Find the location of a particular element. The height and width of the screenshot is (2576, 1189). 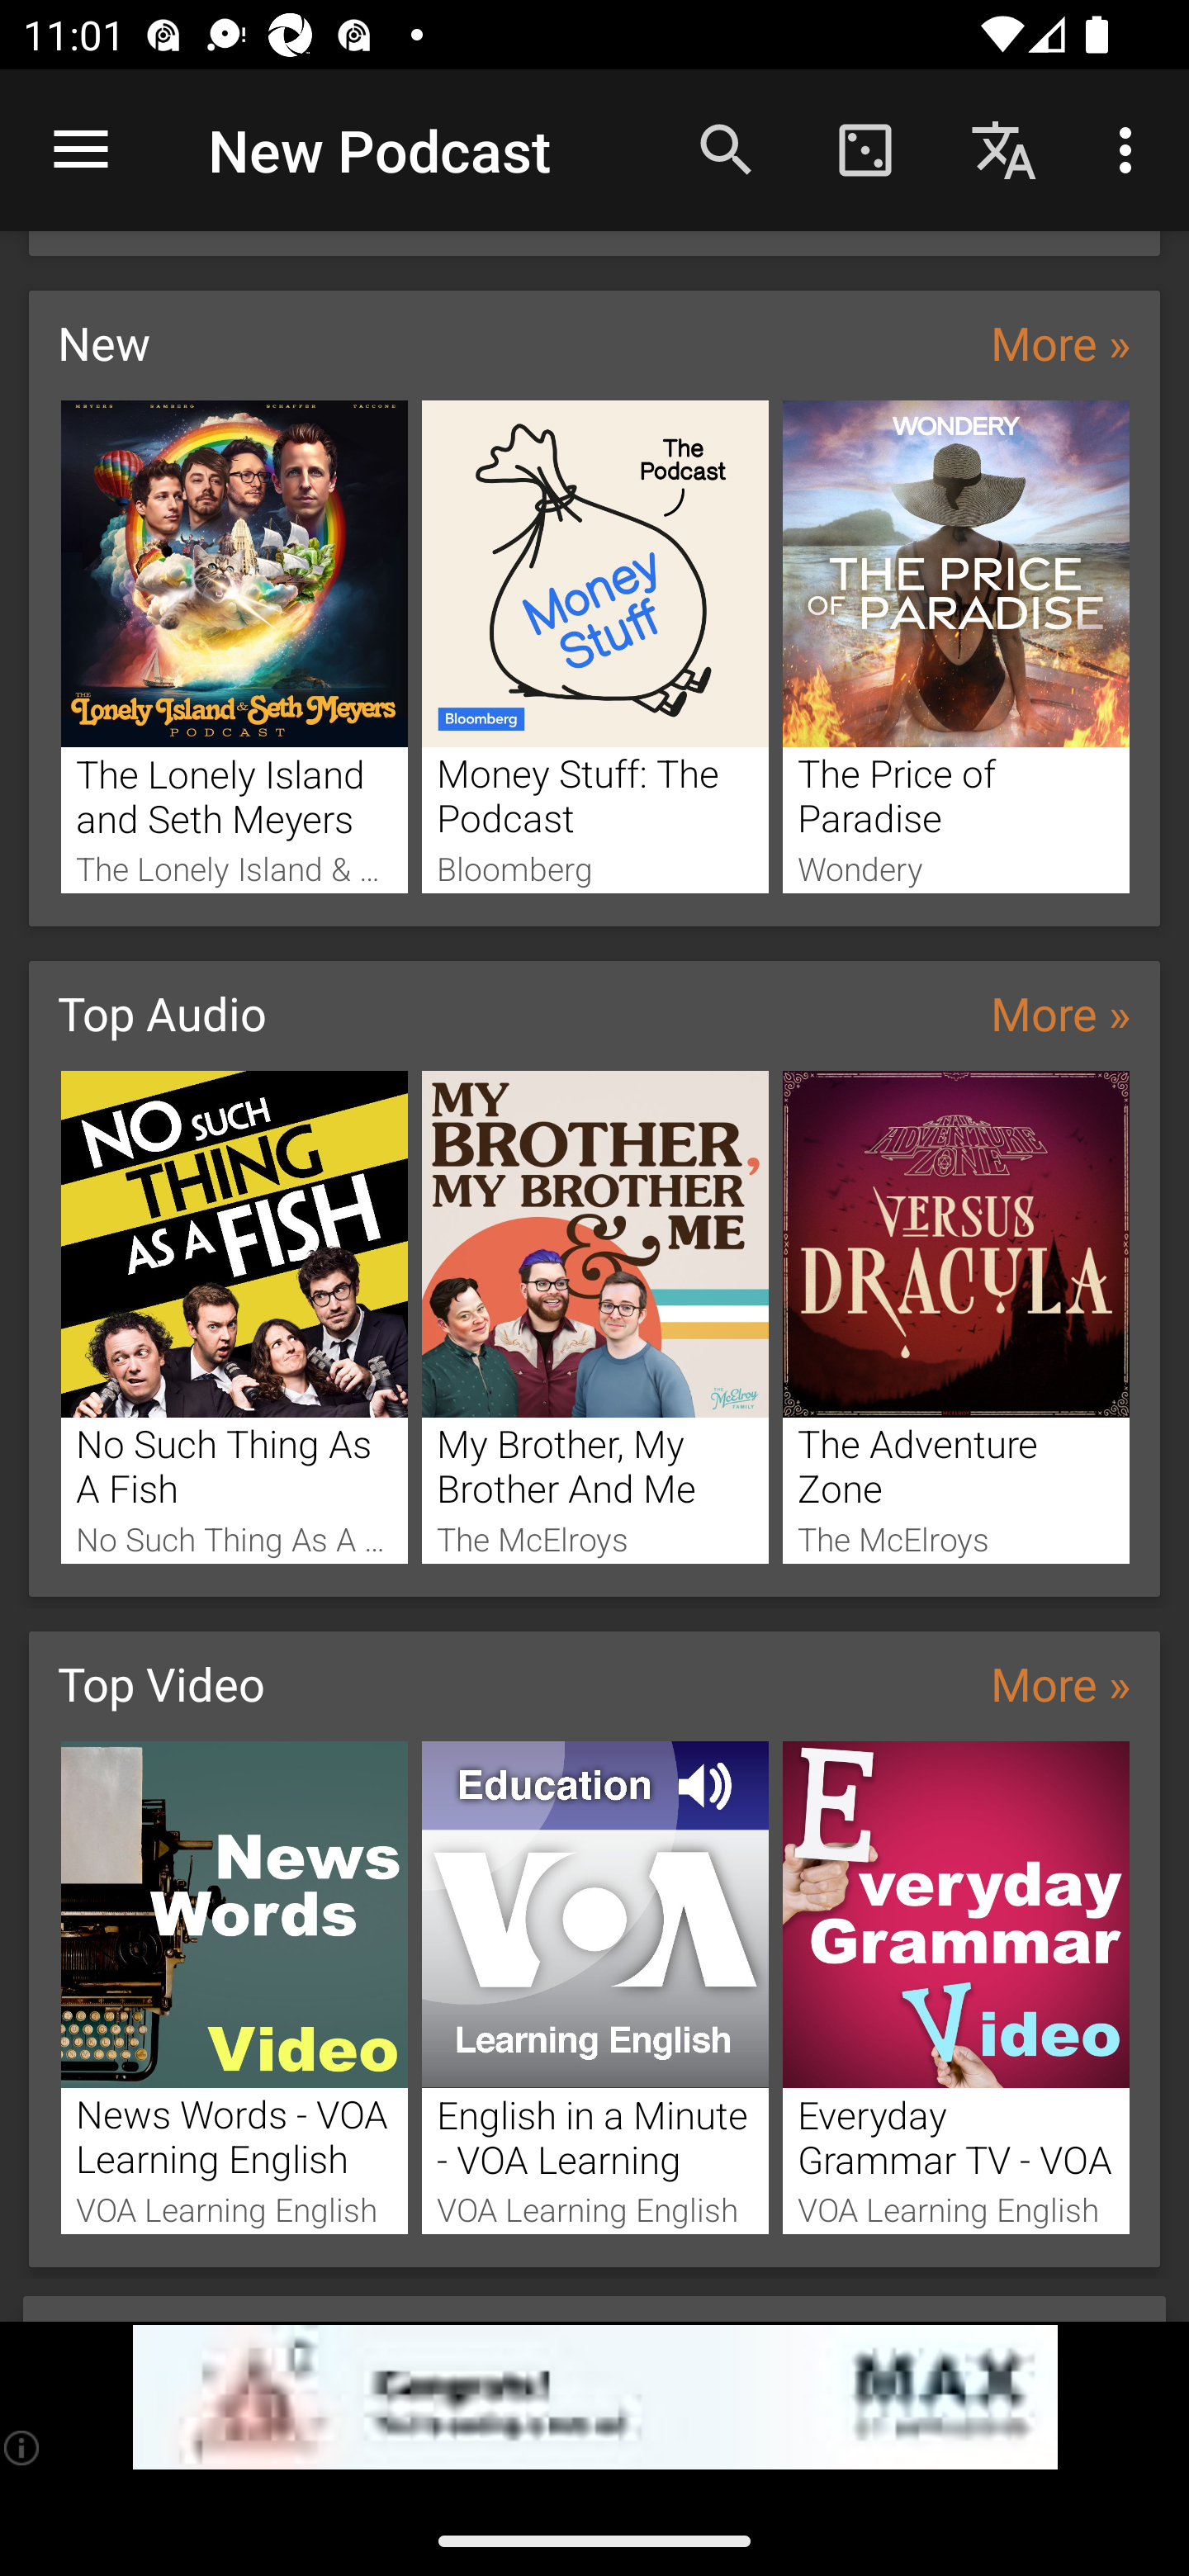

More » is located at coordinates (1060, 342).